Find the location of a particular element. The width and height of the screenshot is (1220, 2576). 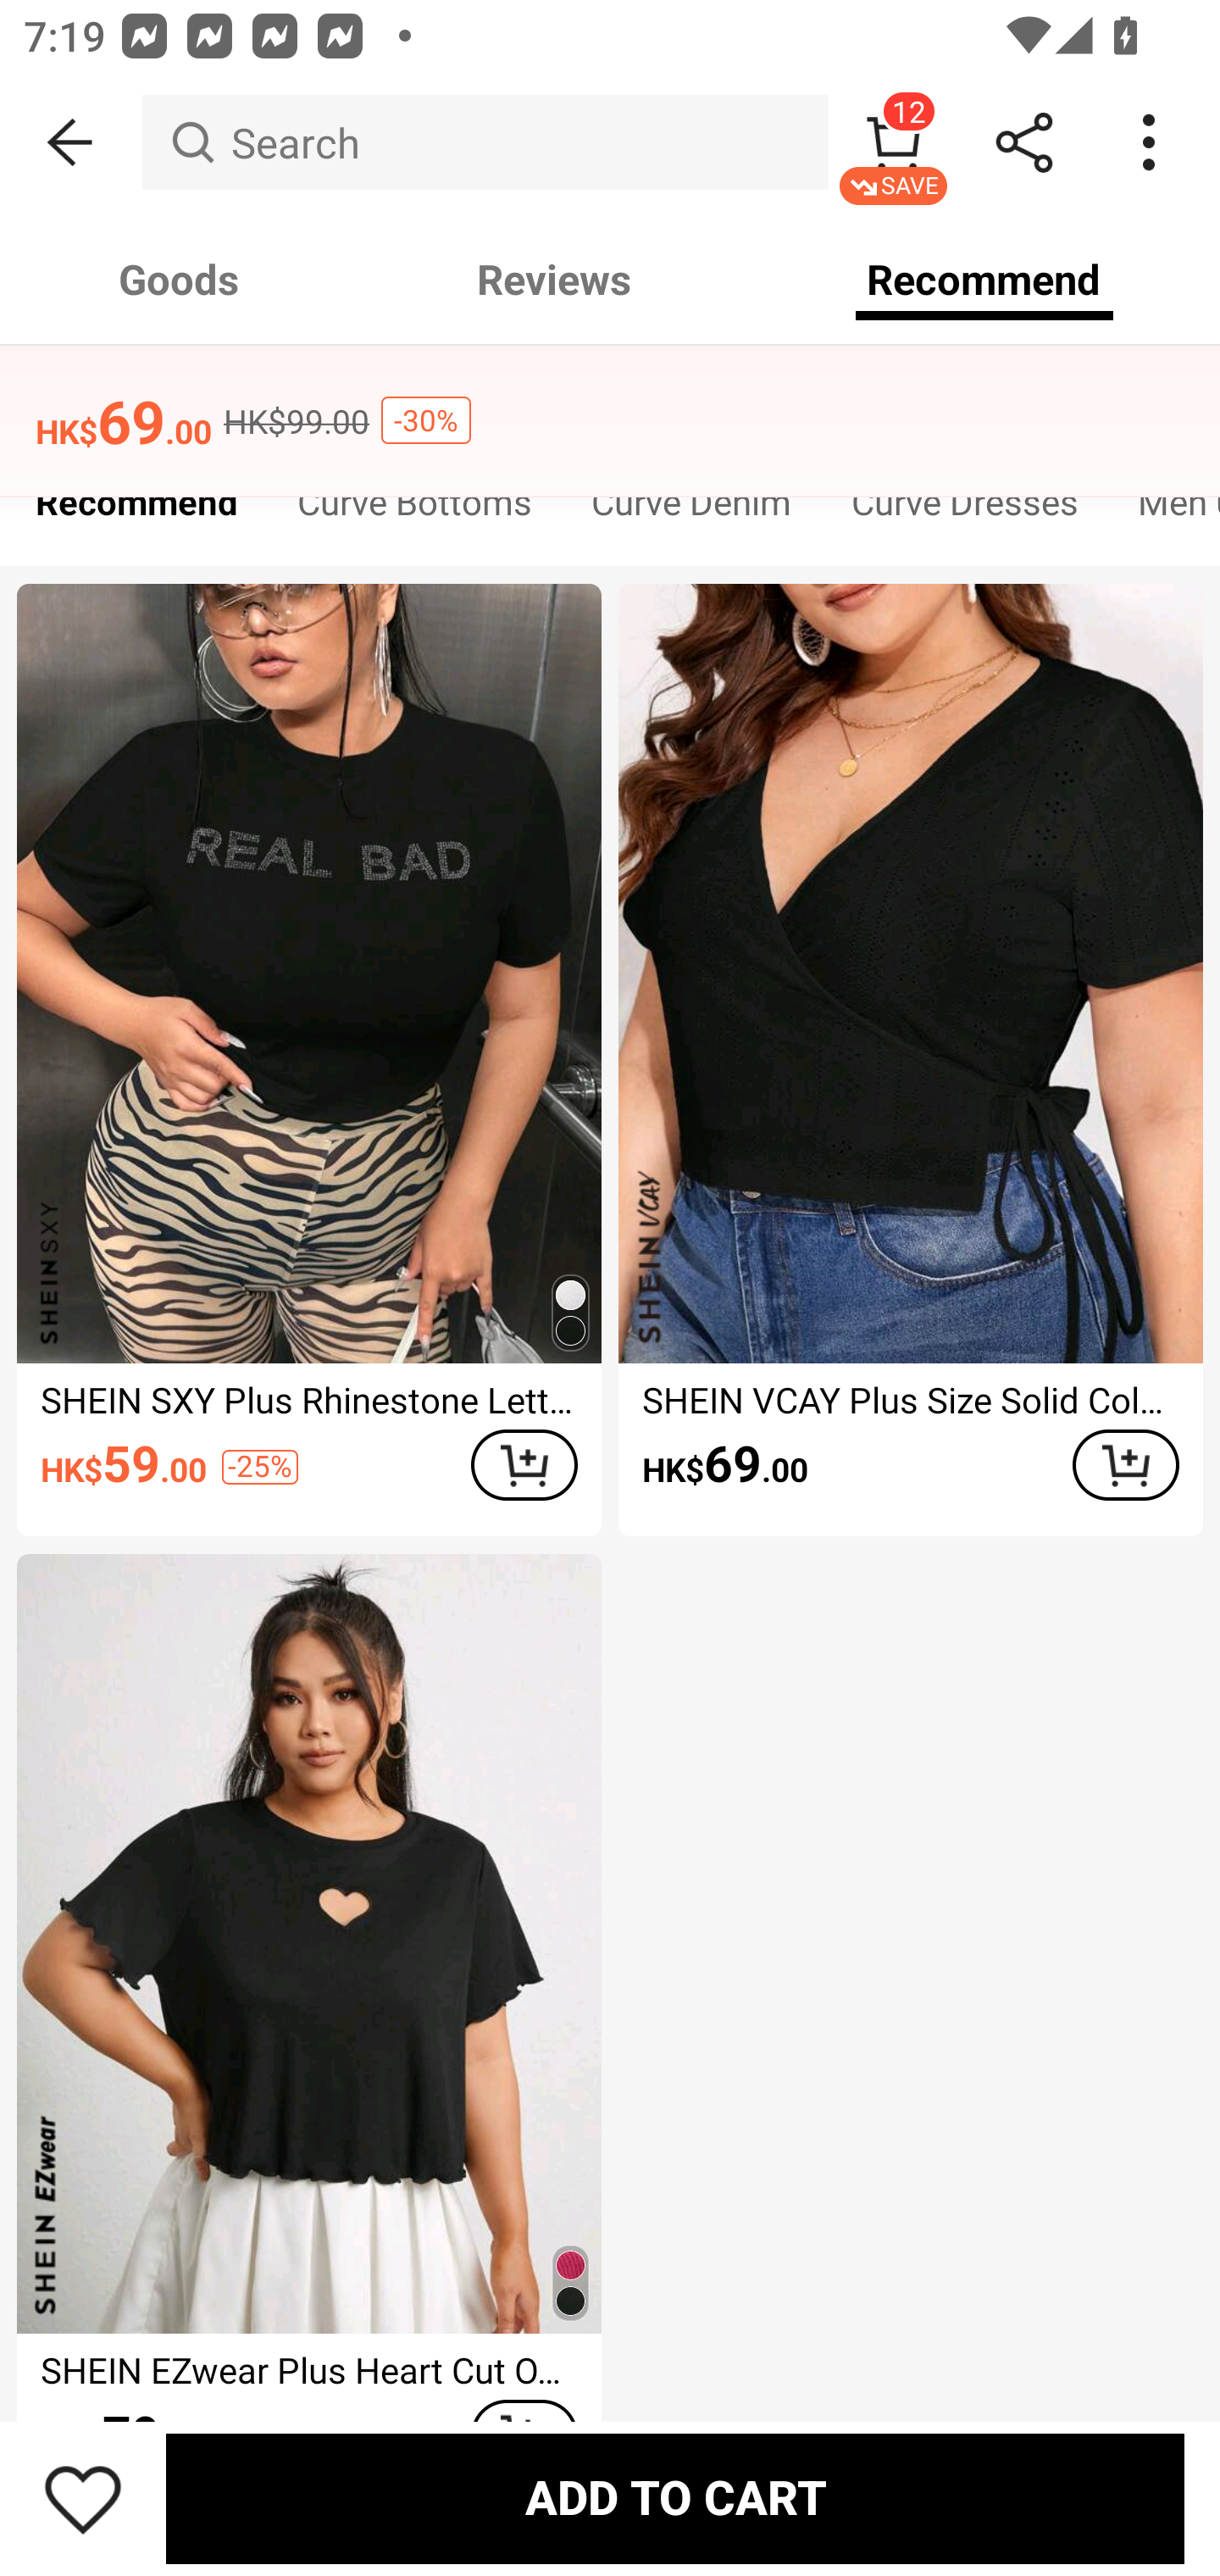

Curve Bottoms is located at coordinates (413, 510).